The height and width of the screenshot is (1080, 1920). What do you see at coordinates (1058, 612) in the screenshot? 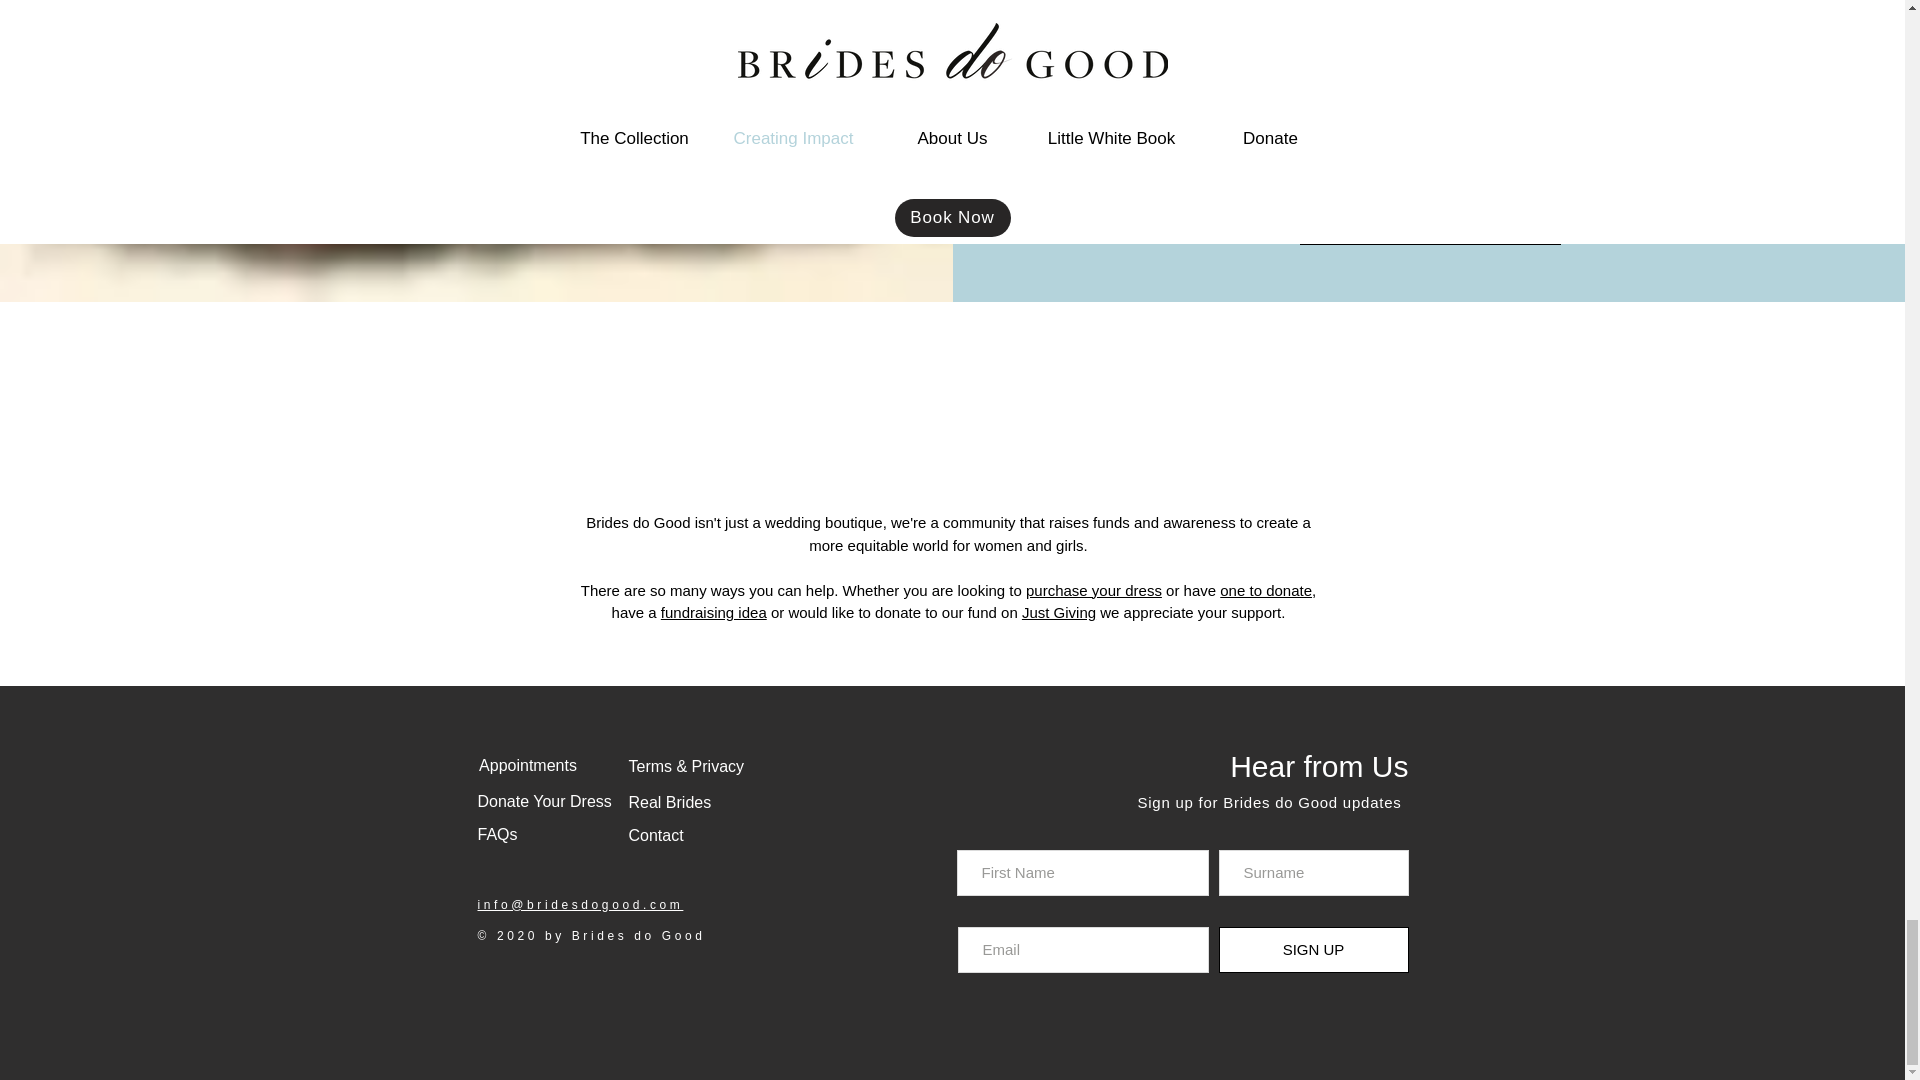
I see `Just Giving` at bounding box center [1058, 612].